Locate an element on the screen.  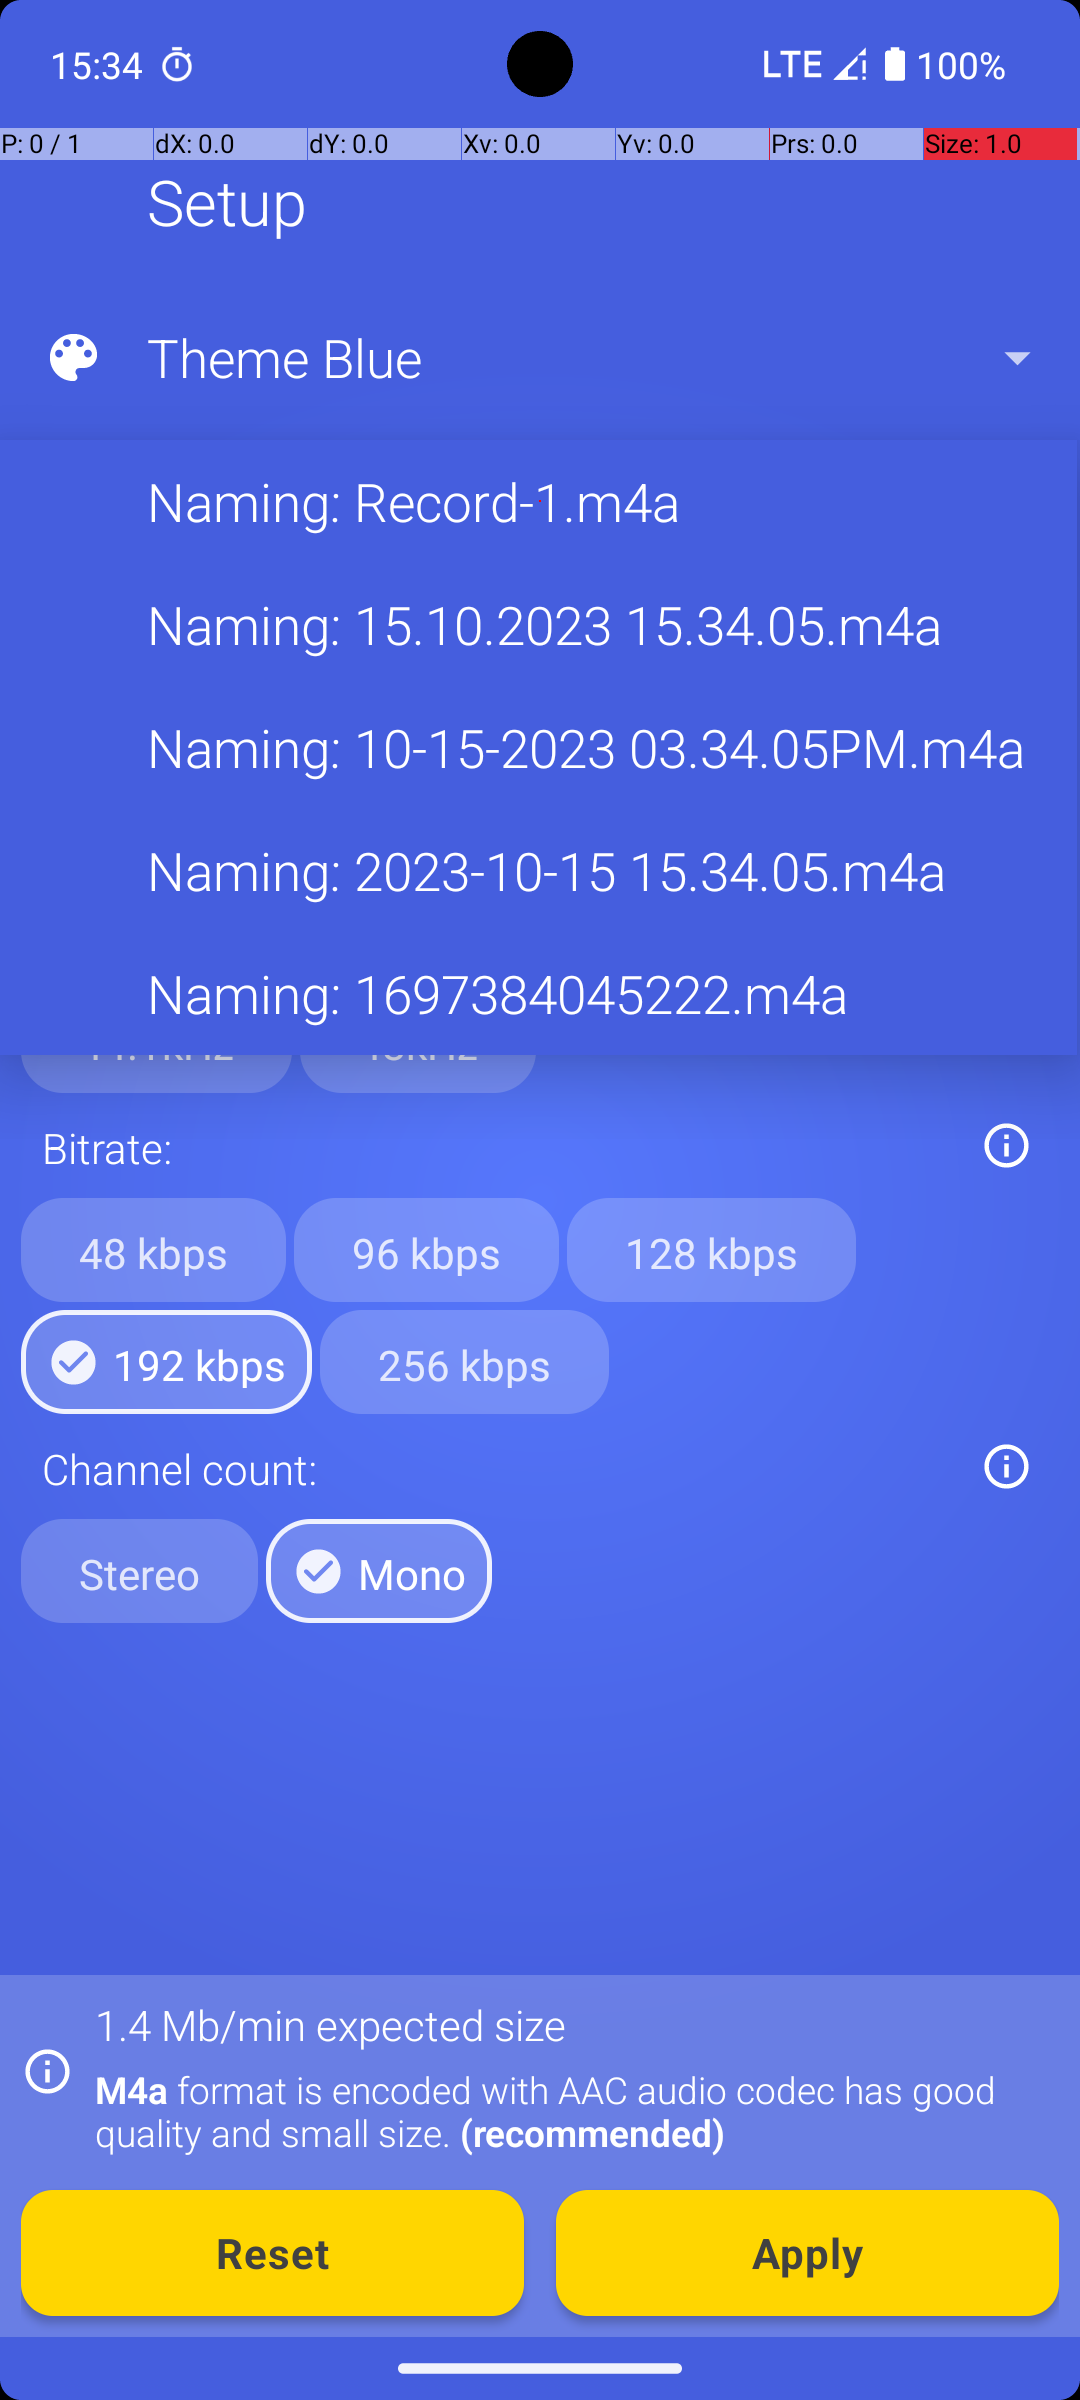
Naming: 1697384045222.m4a is located at coordinates (538, 993).